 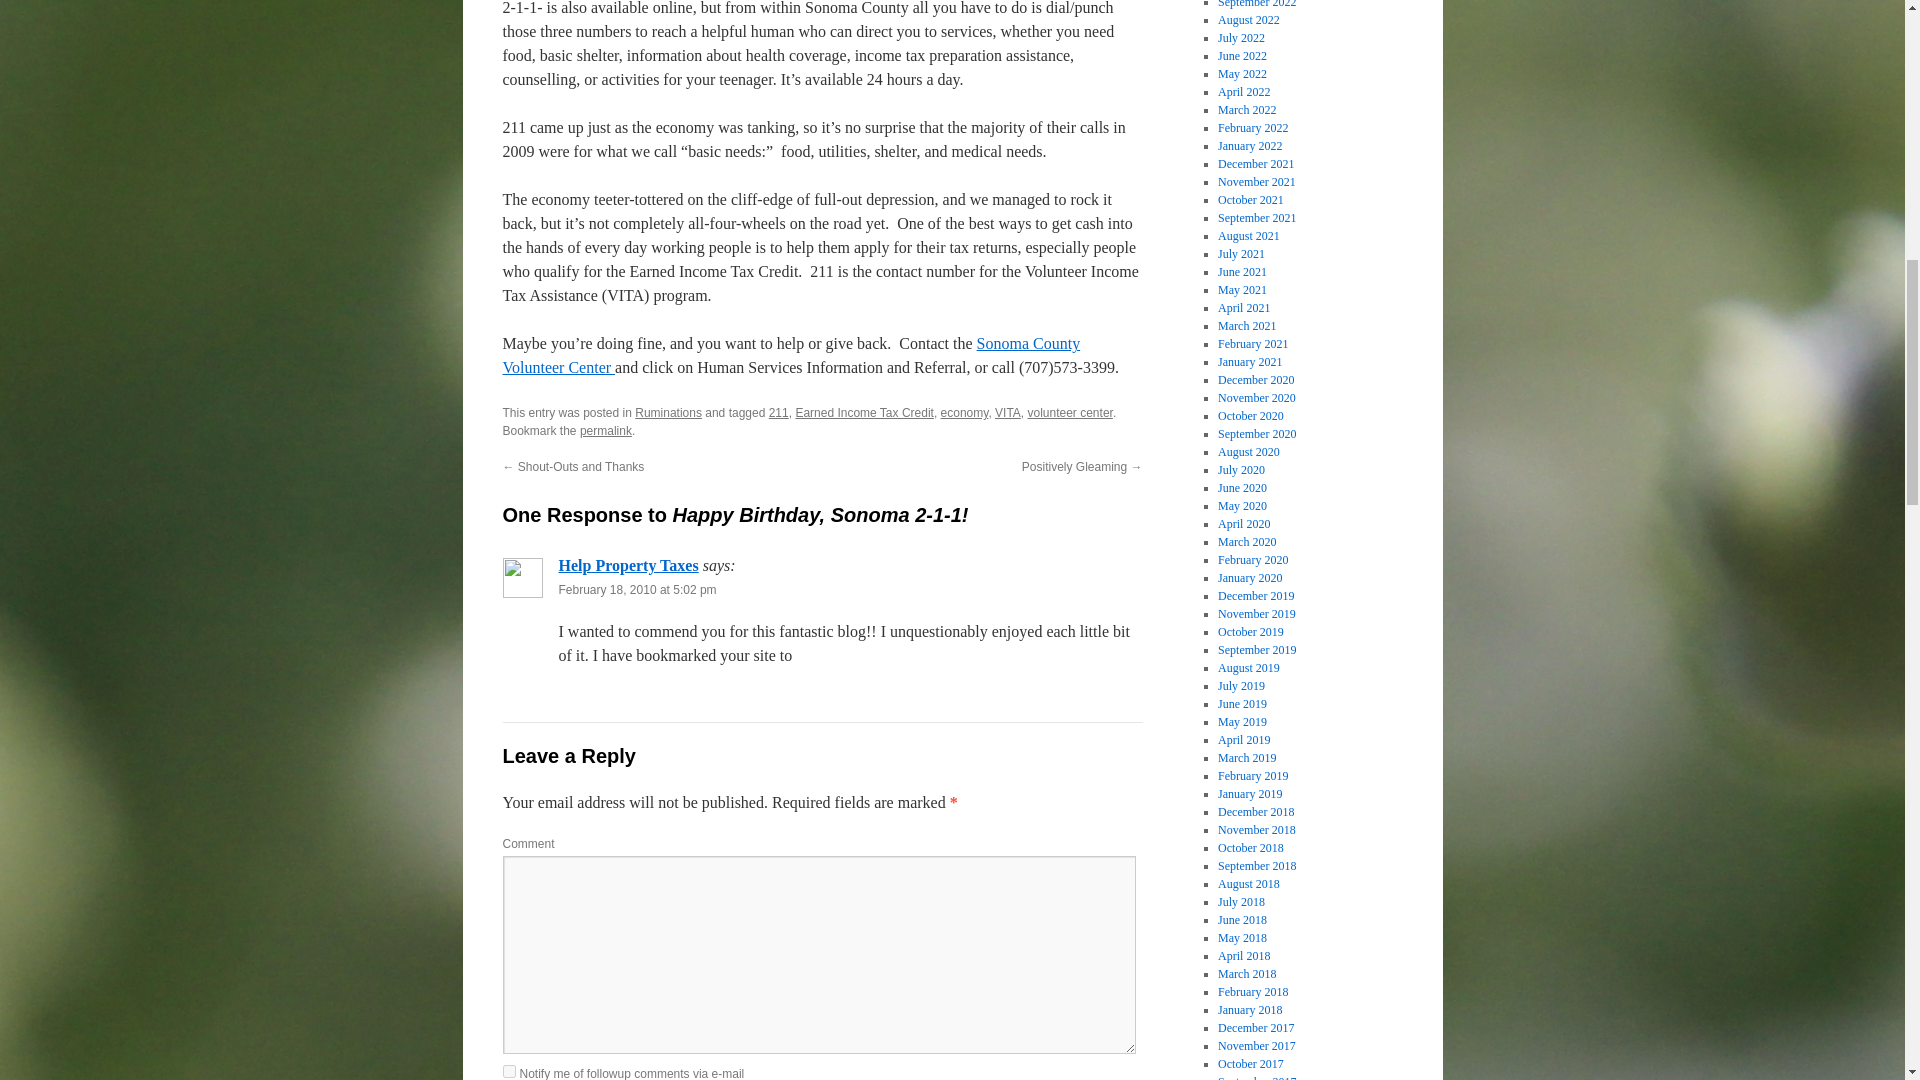 I want to click on February 18, 2010 at 5:02 pm, so click(x=637, y=590).